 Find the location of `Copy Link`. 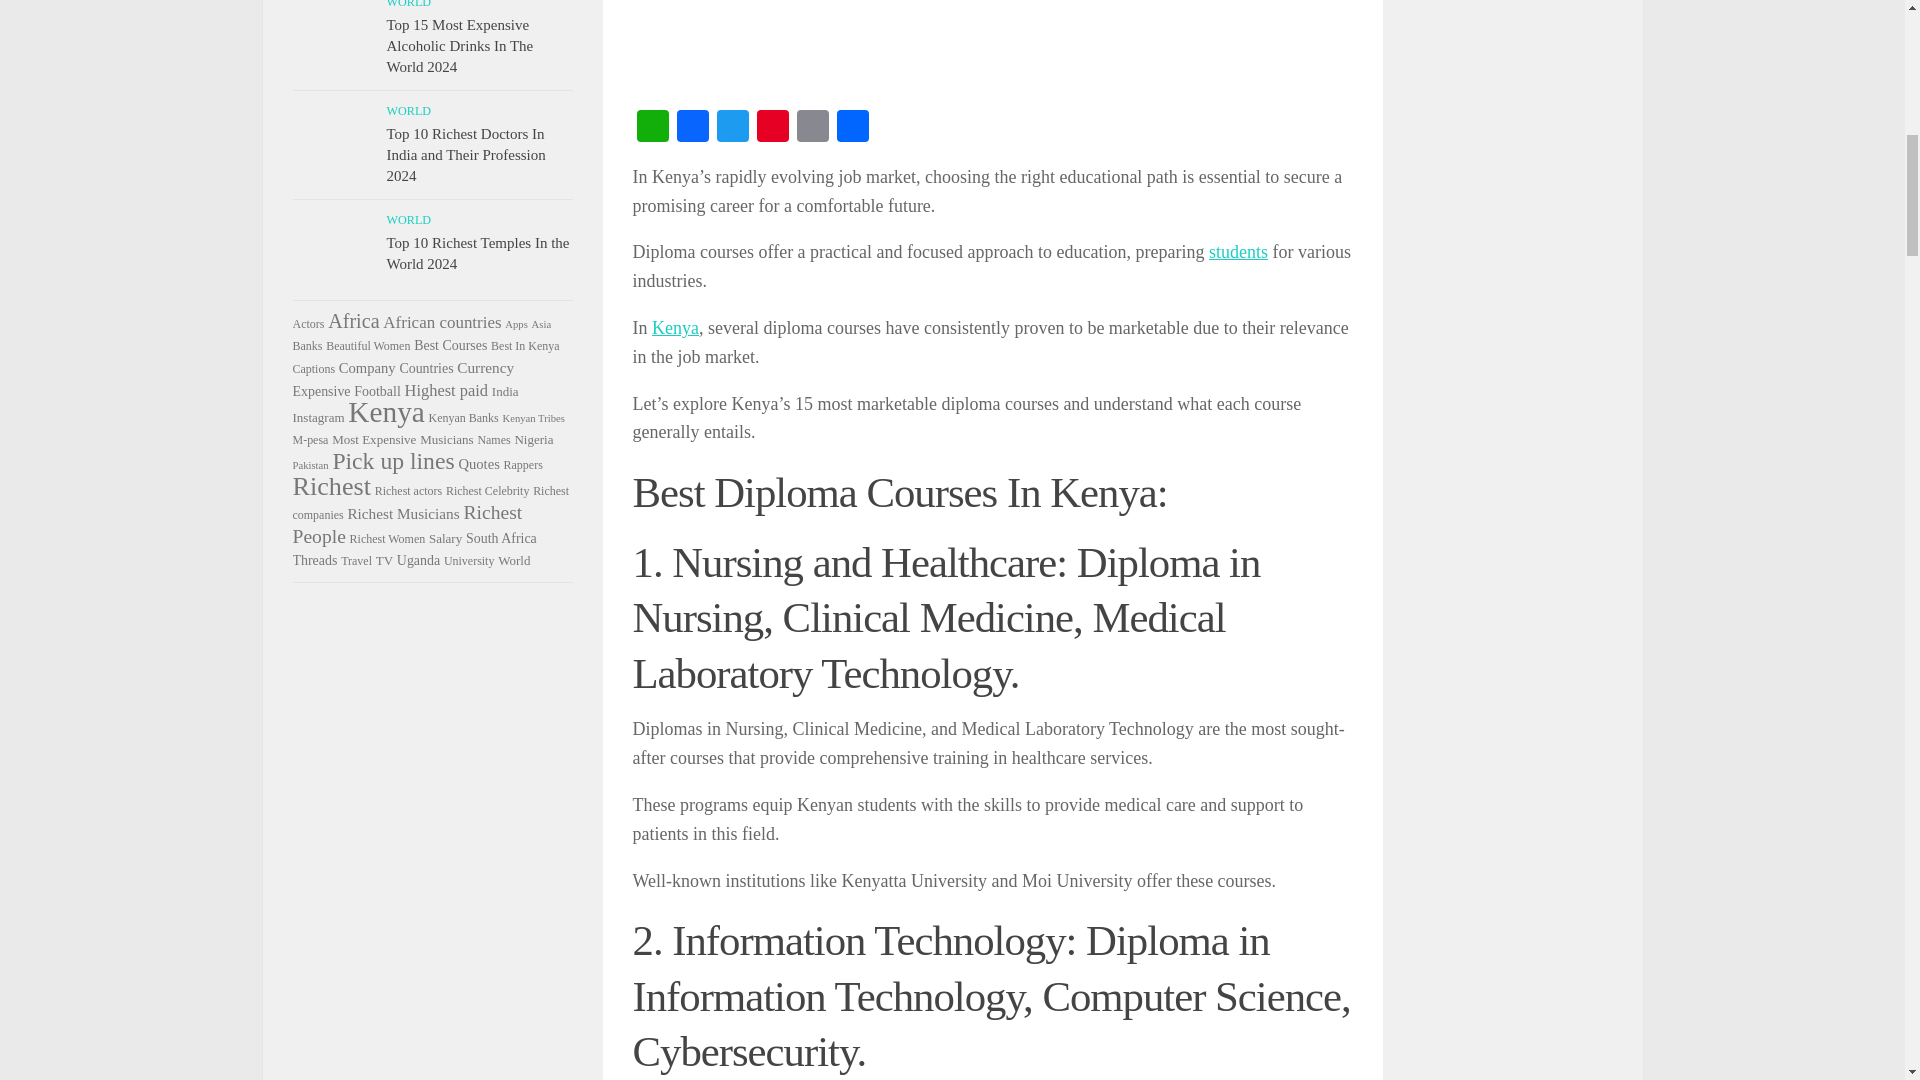

Copy Link is located at coordinates (811, 128).